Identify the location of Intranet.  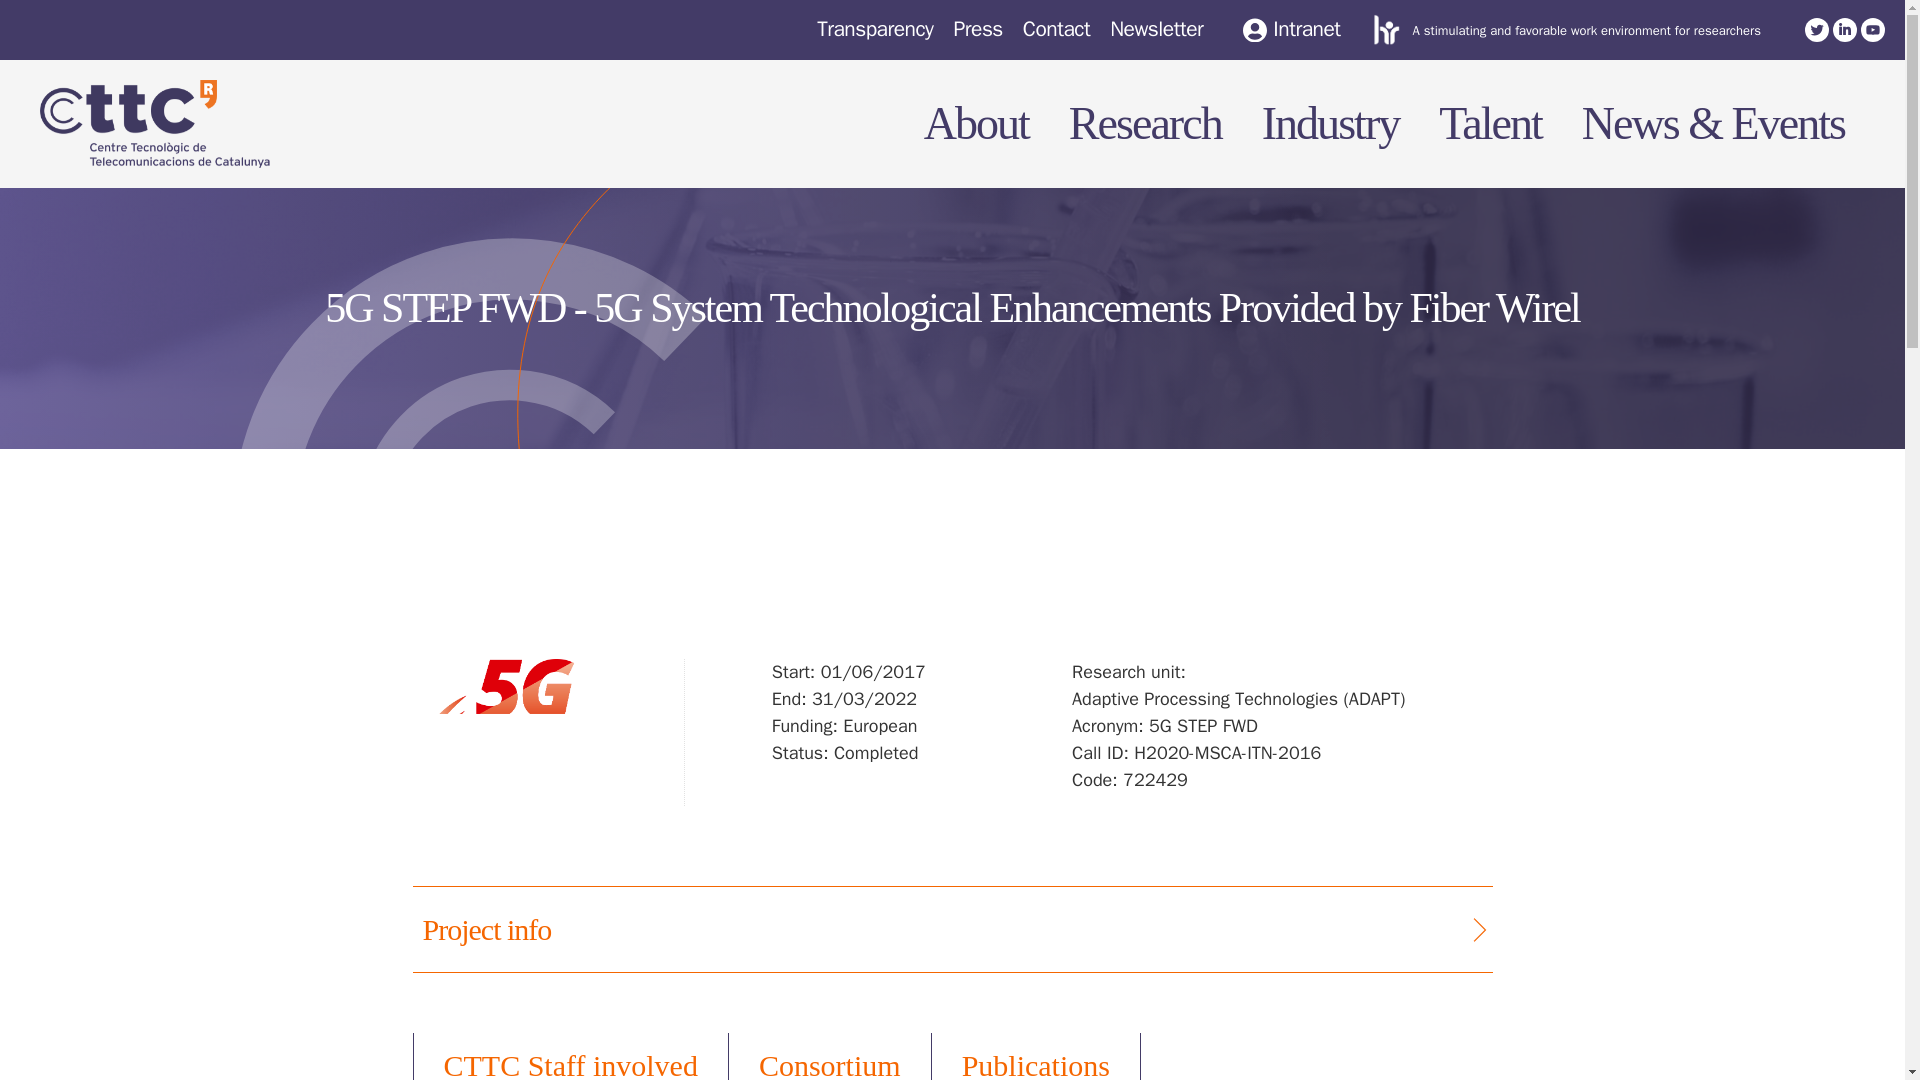
(1291, 30).